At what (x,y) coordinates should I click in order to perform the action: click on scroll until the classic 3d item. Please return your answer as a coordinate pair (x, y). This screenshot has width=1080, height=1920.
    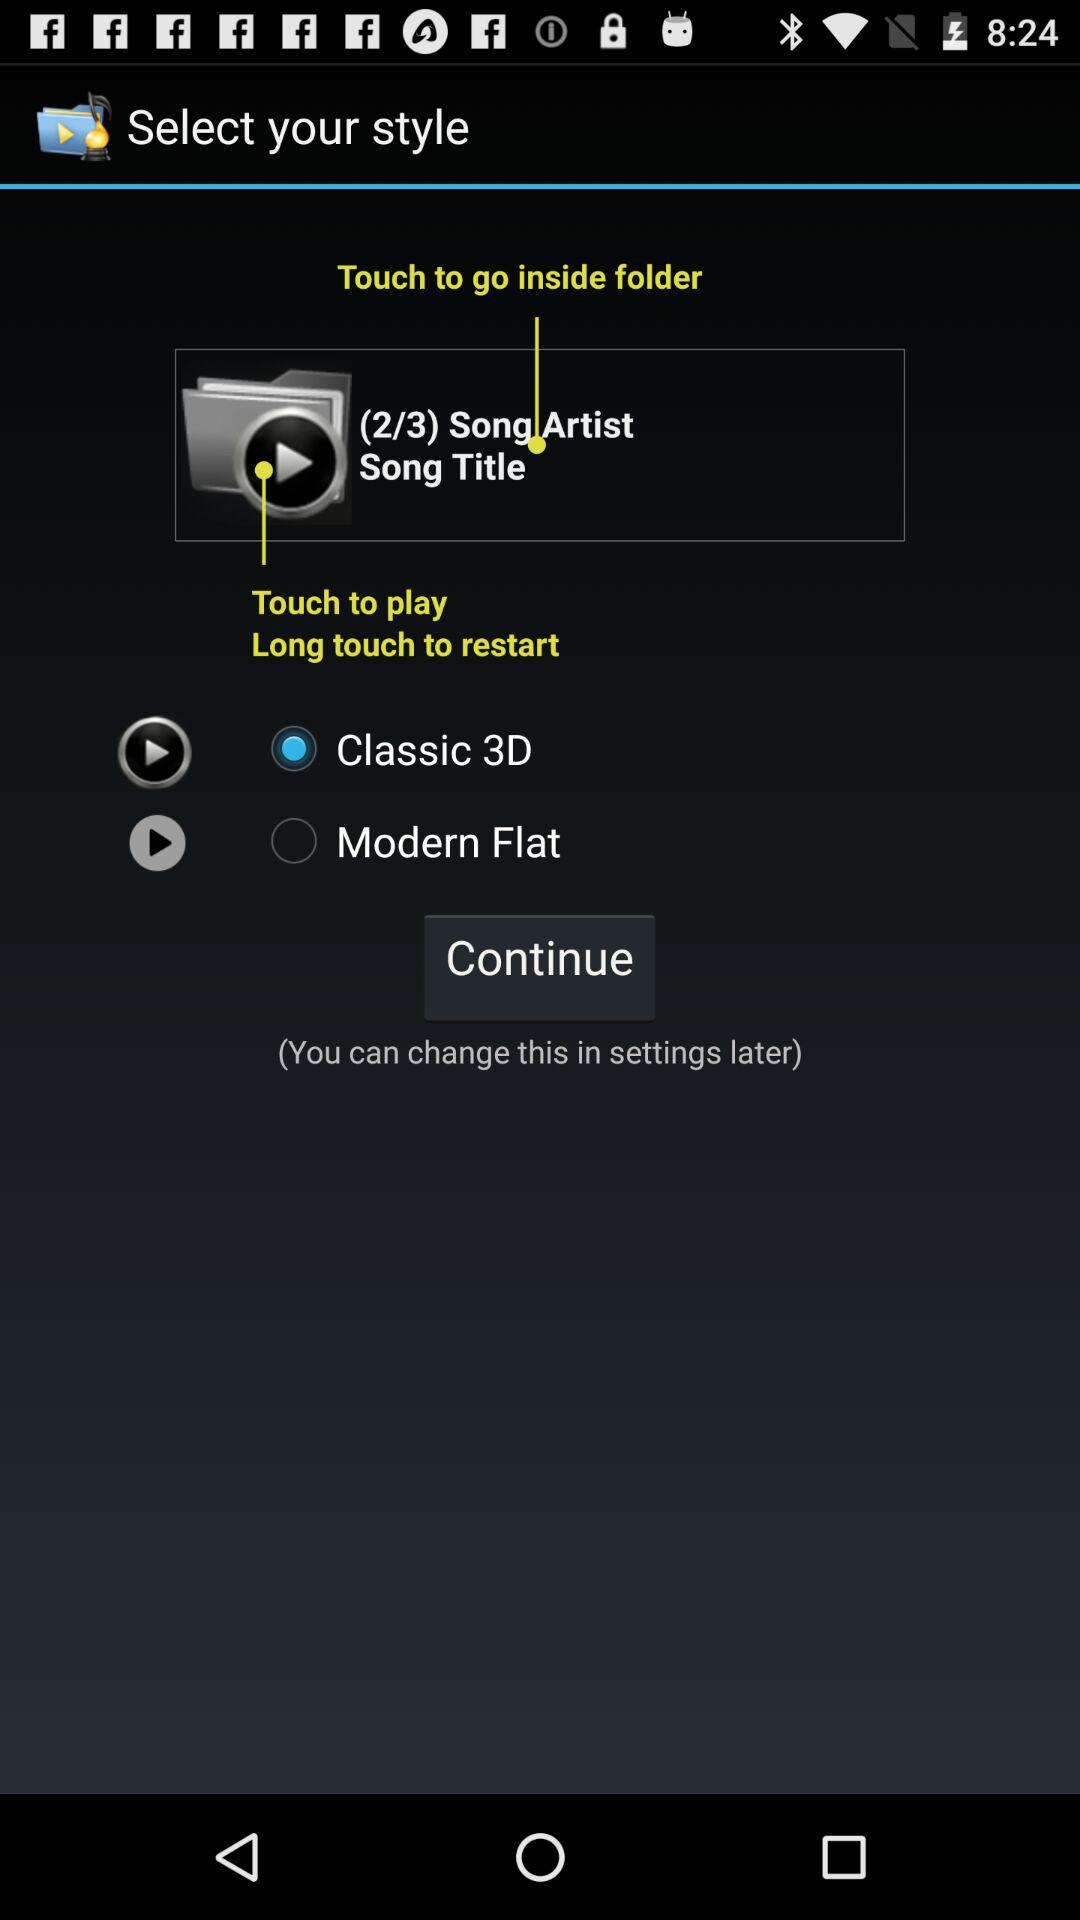
    Looking at the image, I should click on (392, 748).